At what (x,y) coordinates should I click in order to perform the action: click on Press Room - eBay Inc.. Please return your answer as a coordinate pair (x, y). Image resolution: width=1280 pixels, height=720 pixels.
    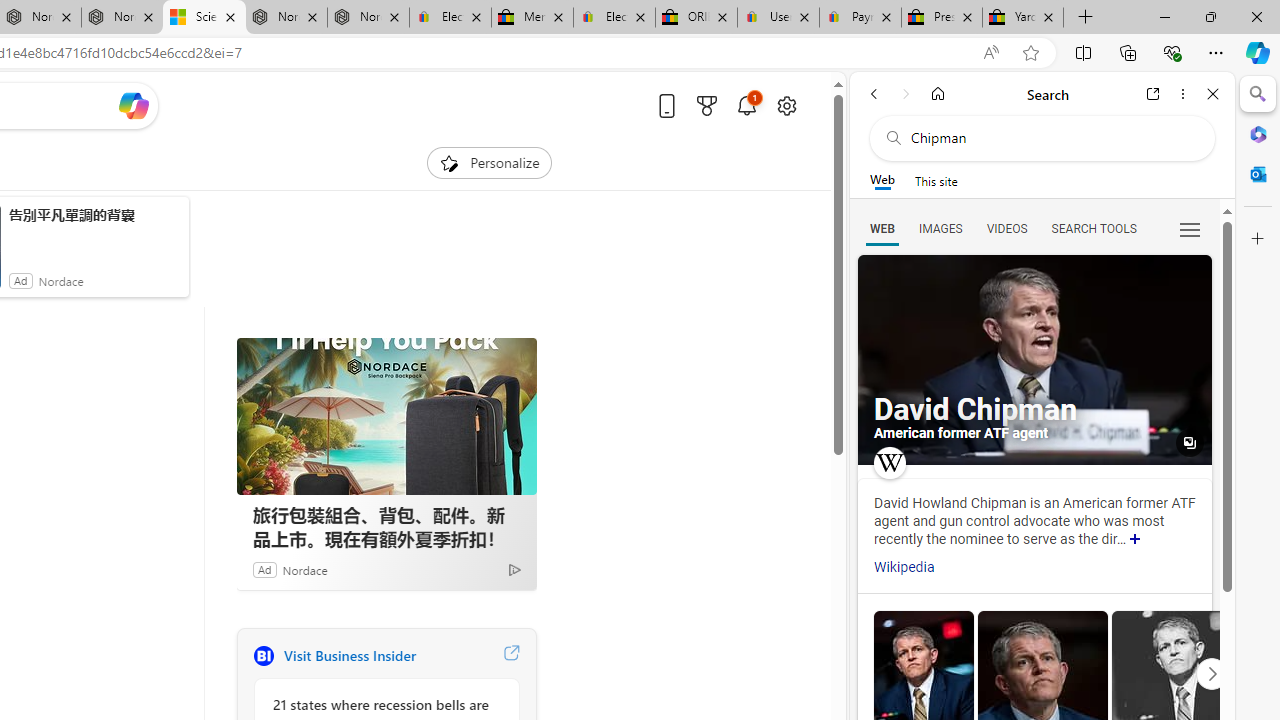
    Looking at the image, I should click on (942, 18).